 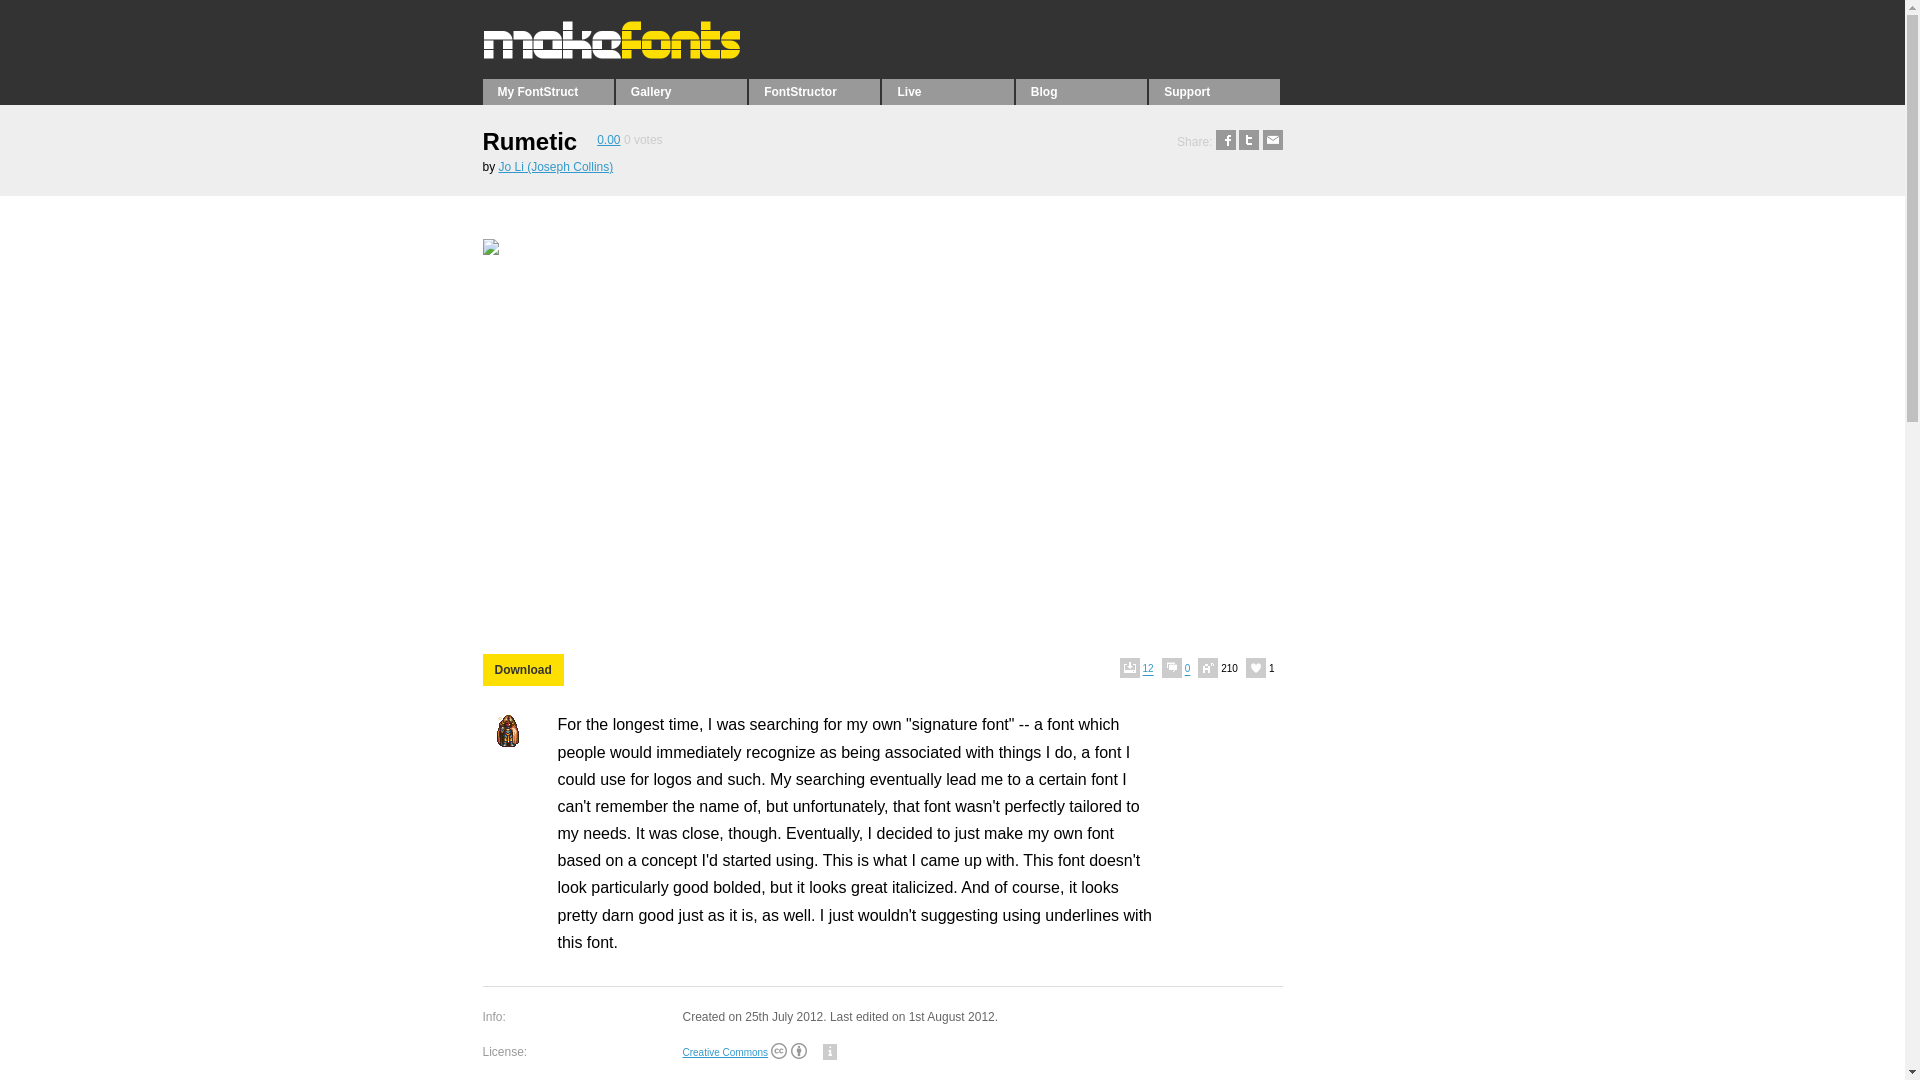 What do you see at coordinates (546, 91) in the screenshot?
I see `My FontStruct` at bounding box center [546, 91].